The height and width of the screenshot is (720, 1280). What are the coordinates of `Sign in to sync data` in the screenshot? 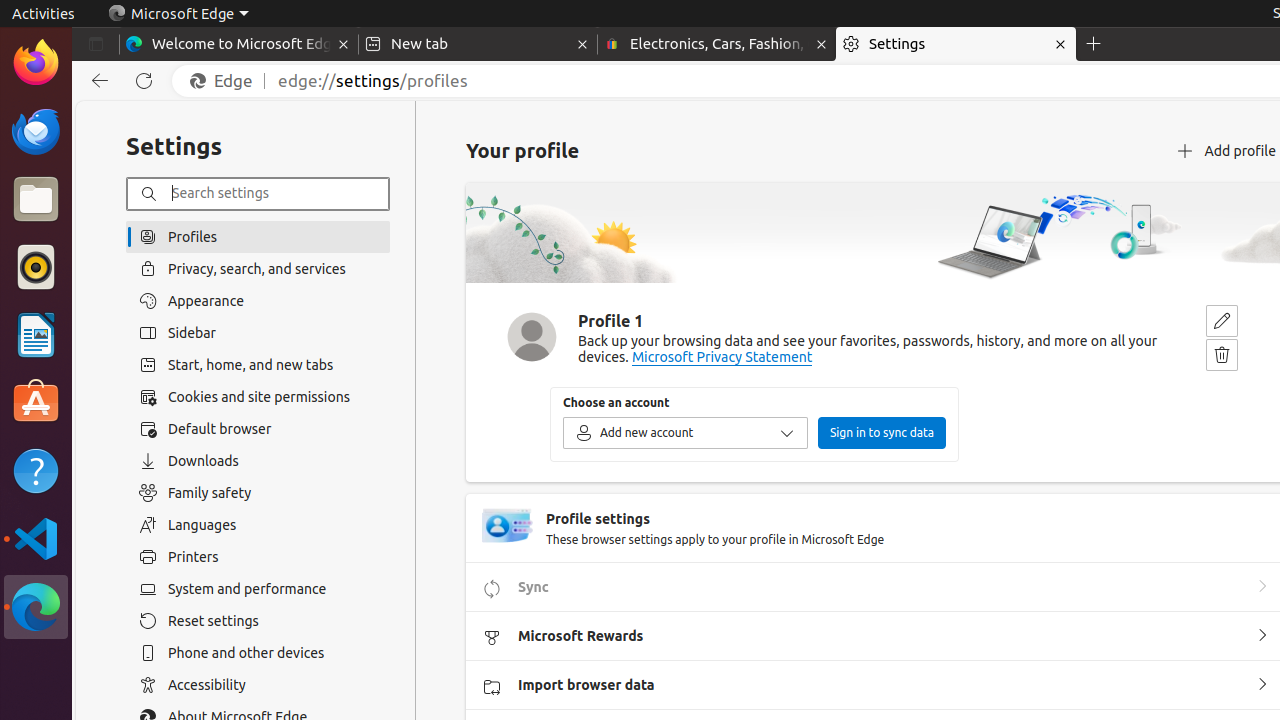 It's located at (882, 433).